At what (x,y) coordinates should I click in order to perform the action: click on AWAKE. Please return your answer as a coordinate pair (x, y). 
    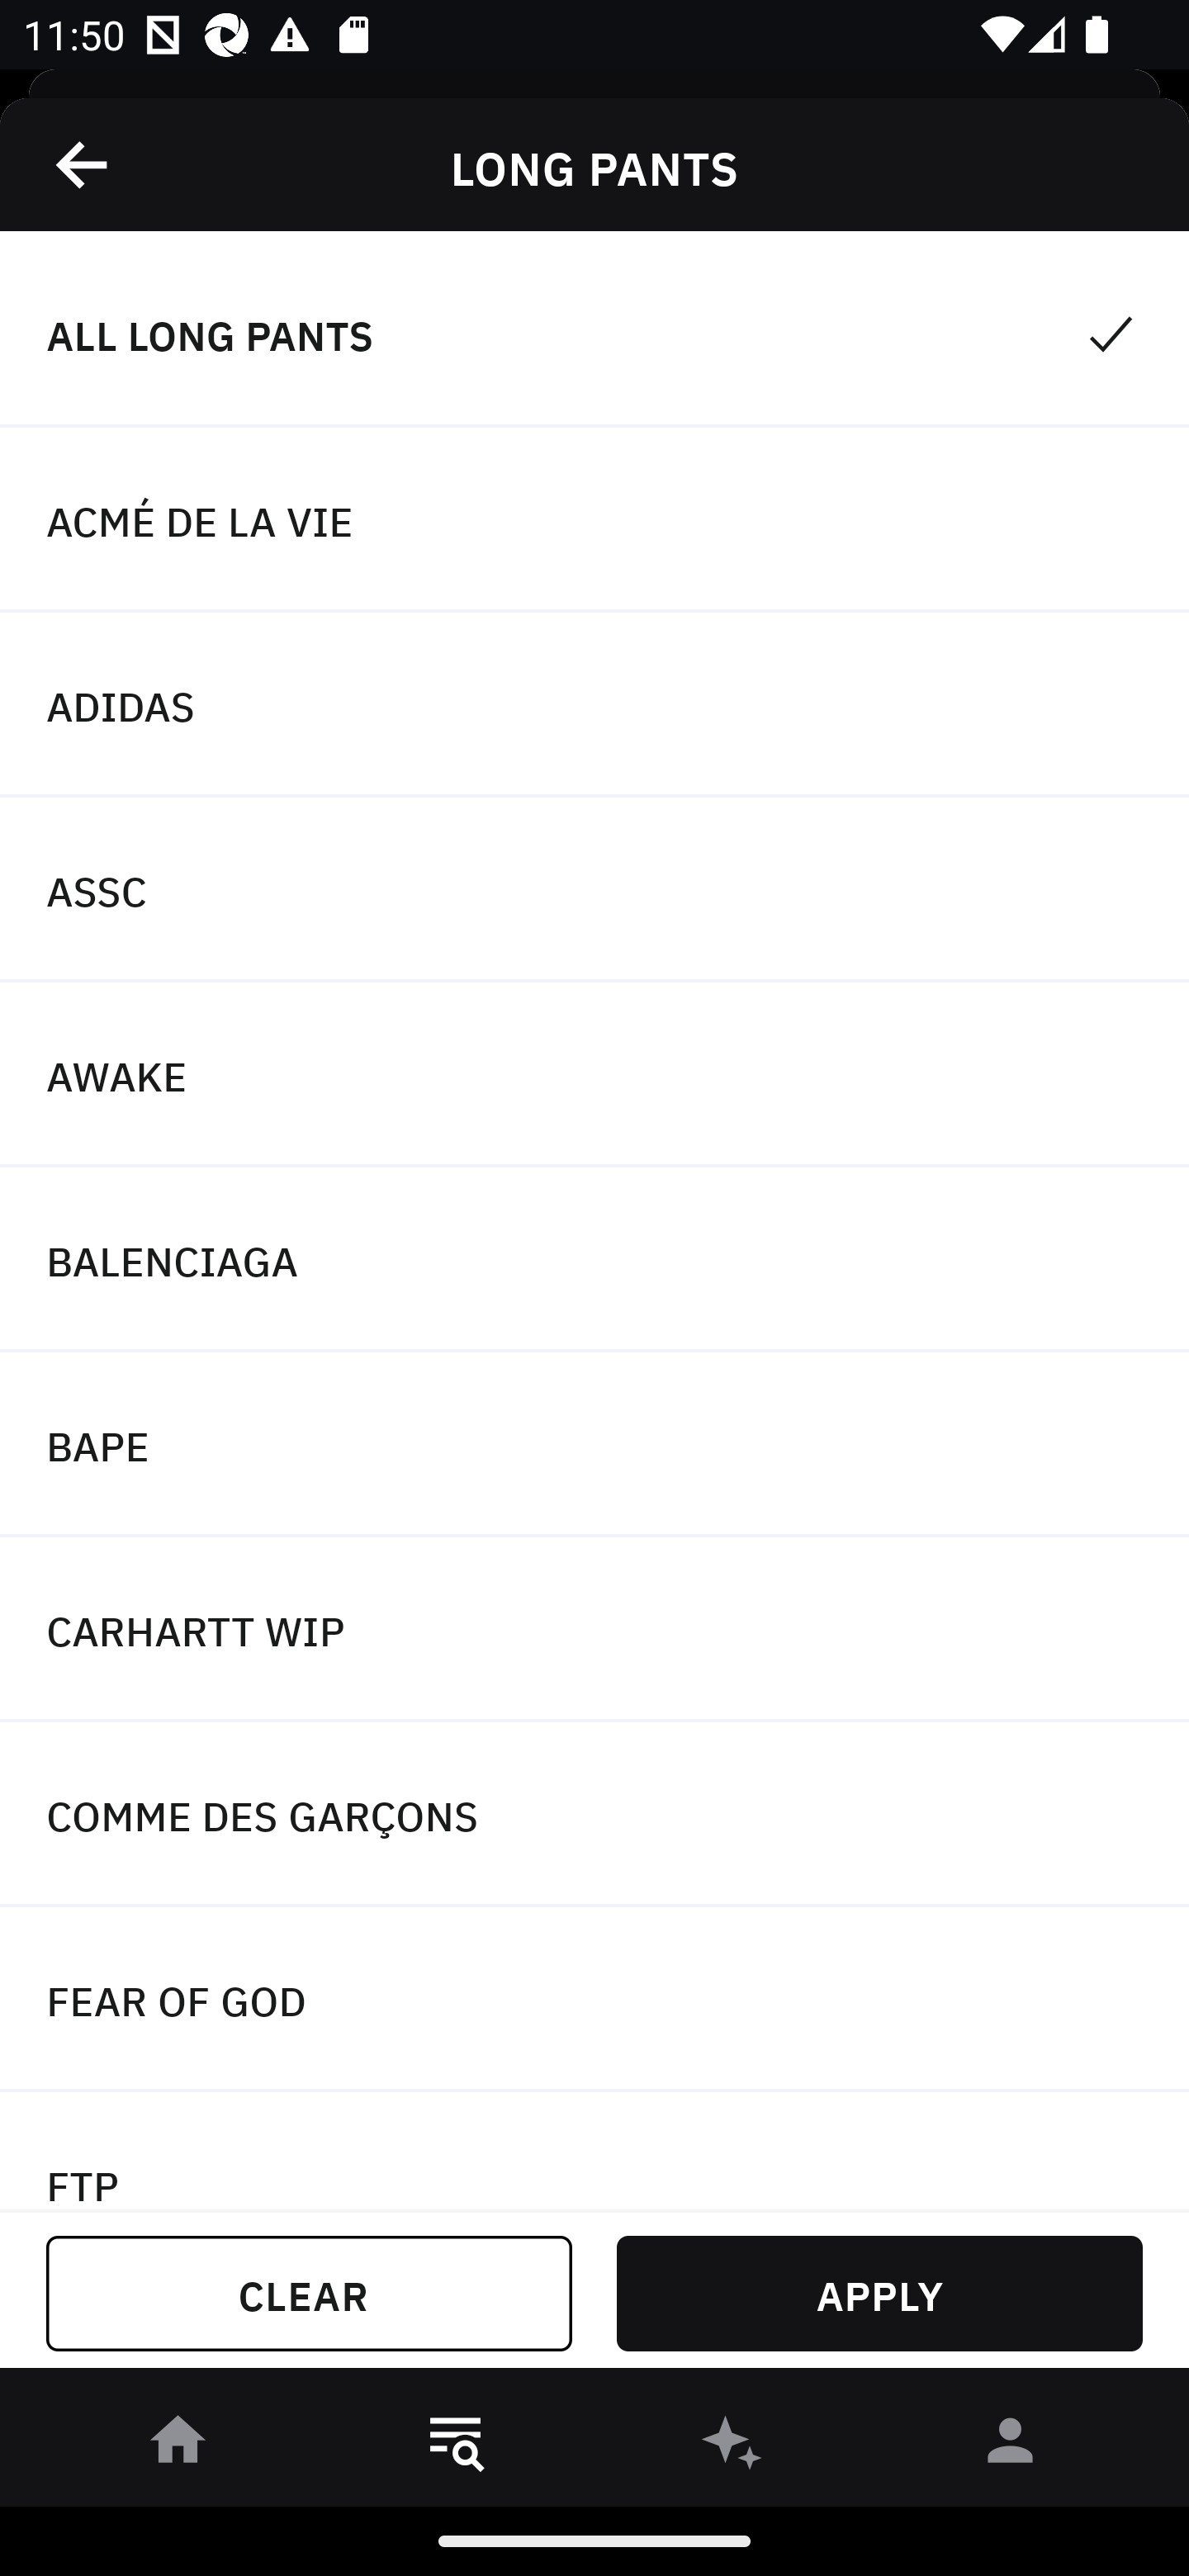
    Looking at the image, I should click on (594, 1073).